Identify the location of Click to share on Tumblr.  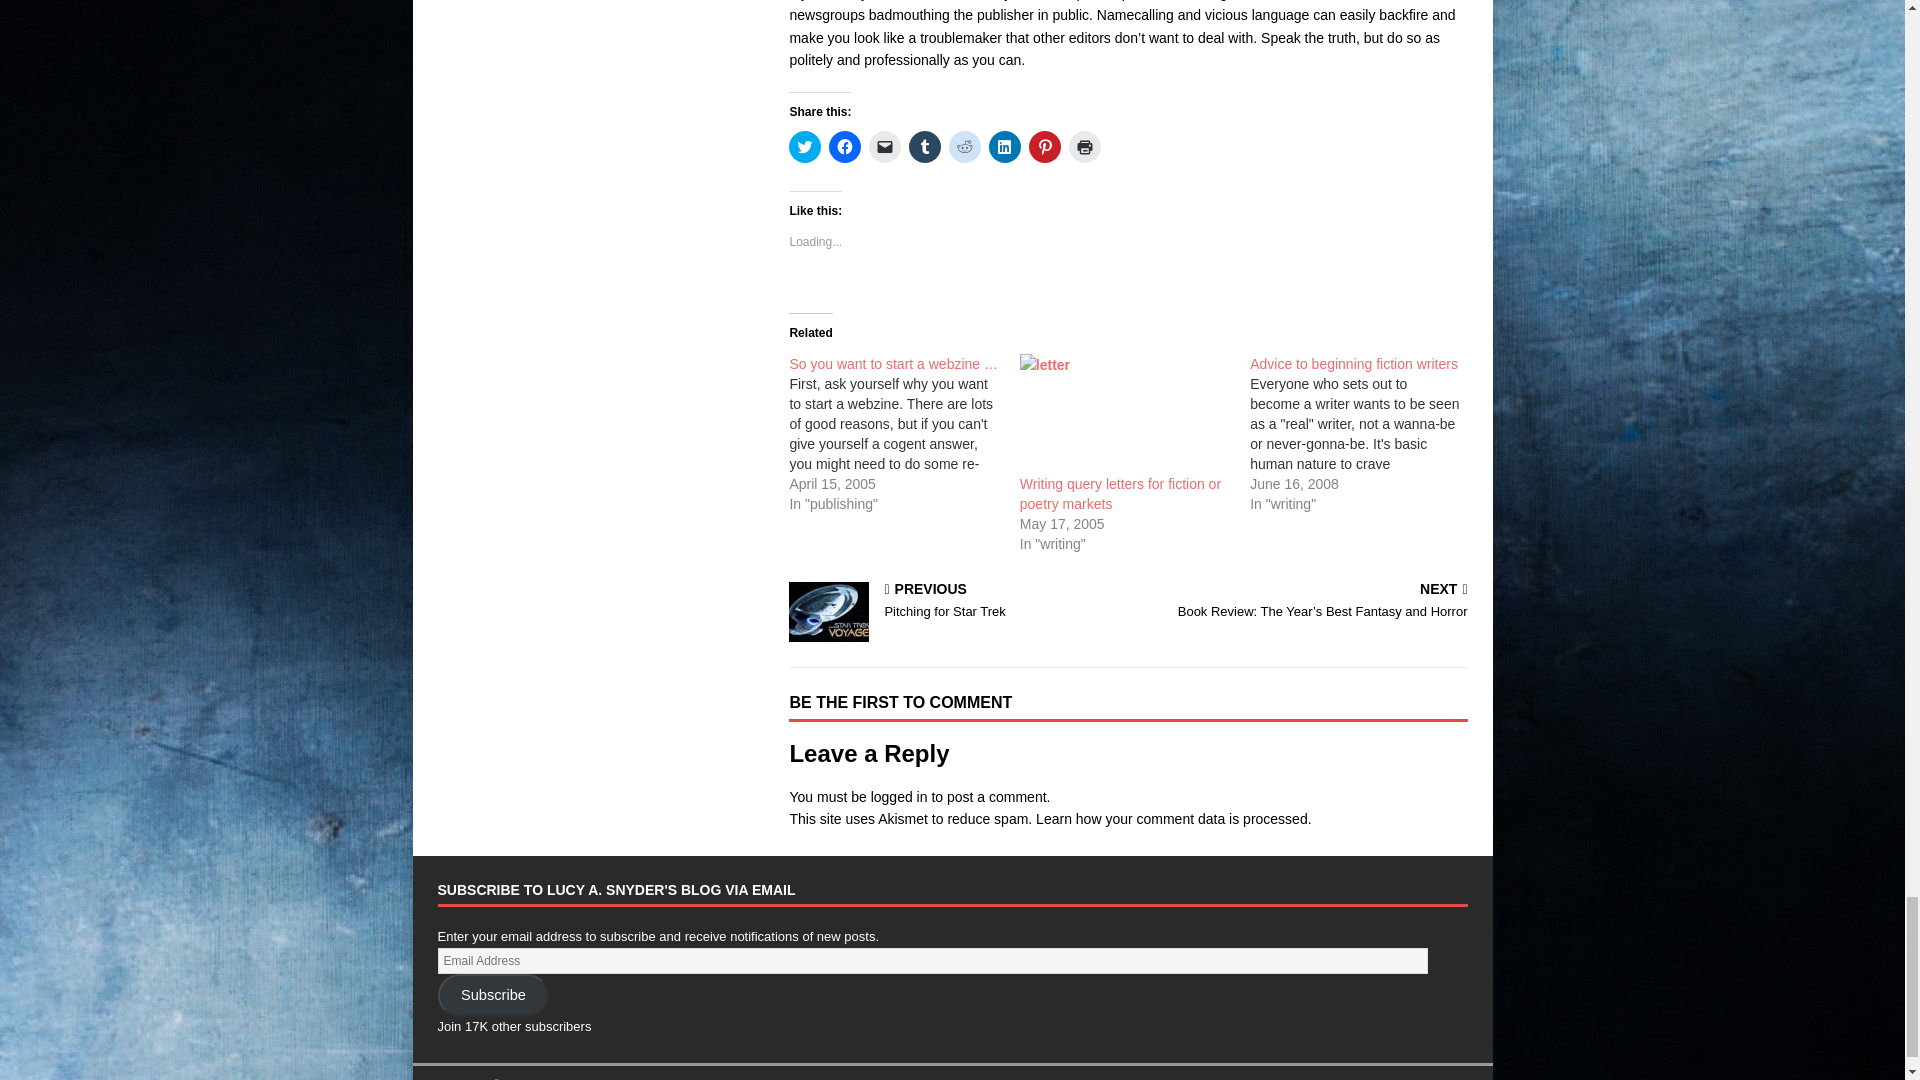
(924, 146).